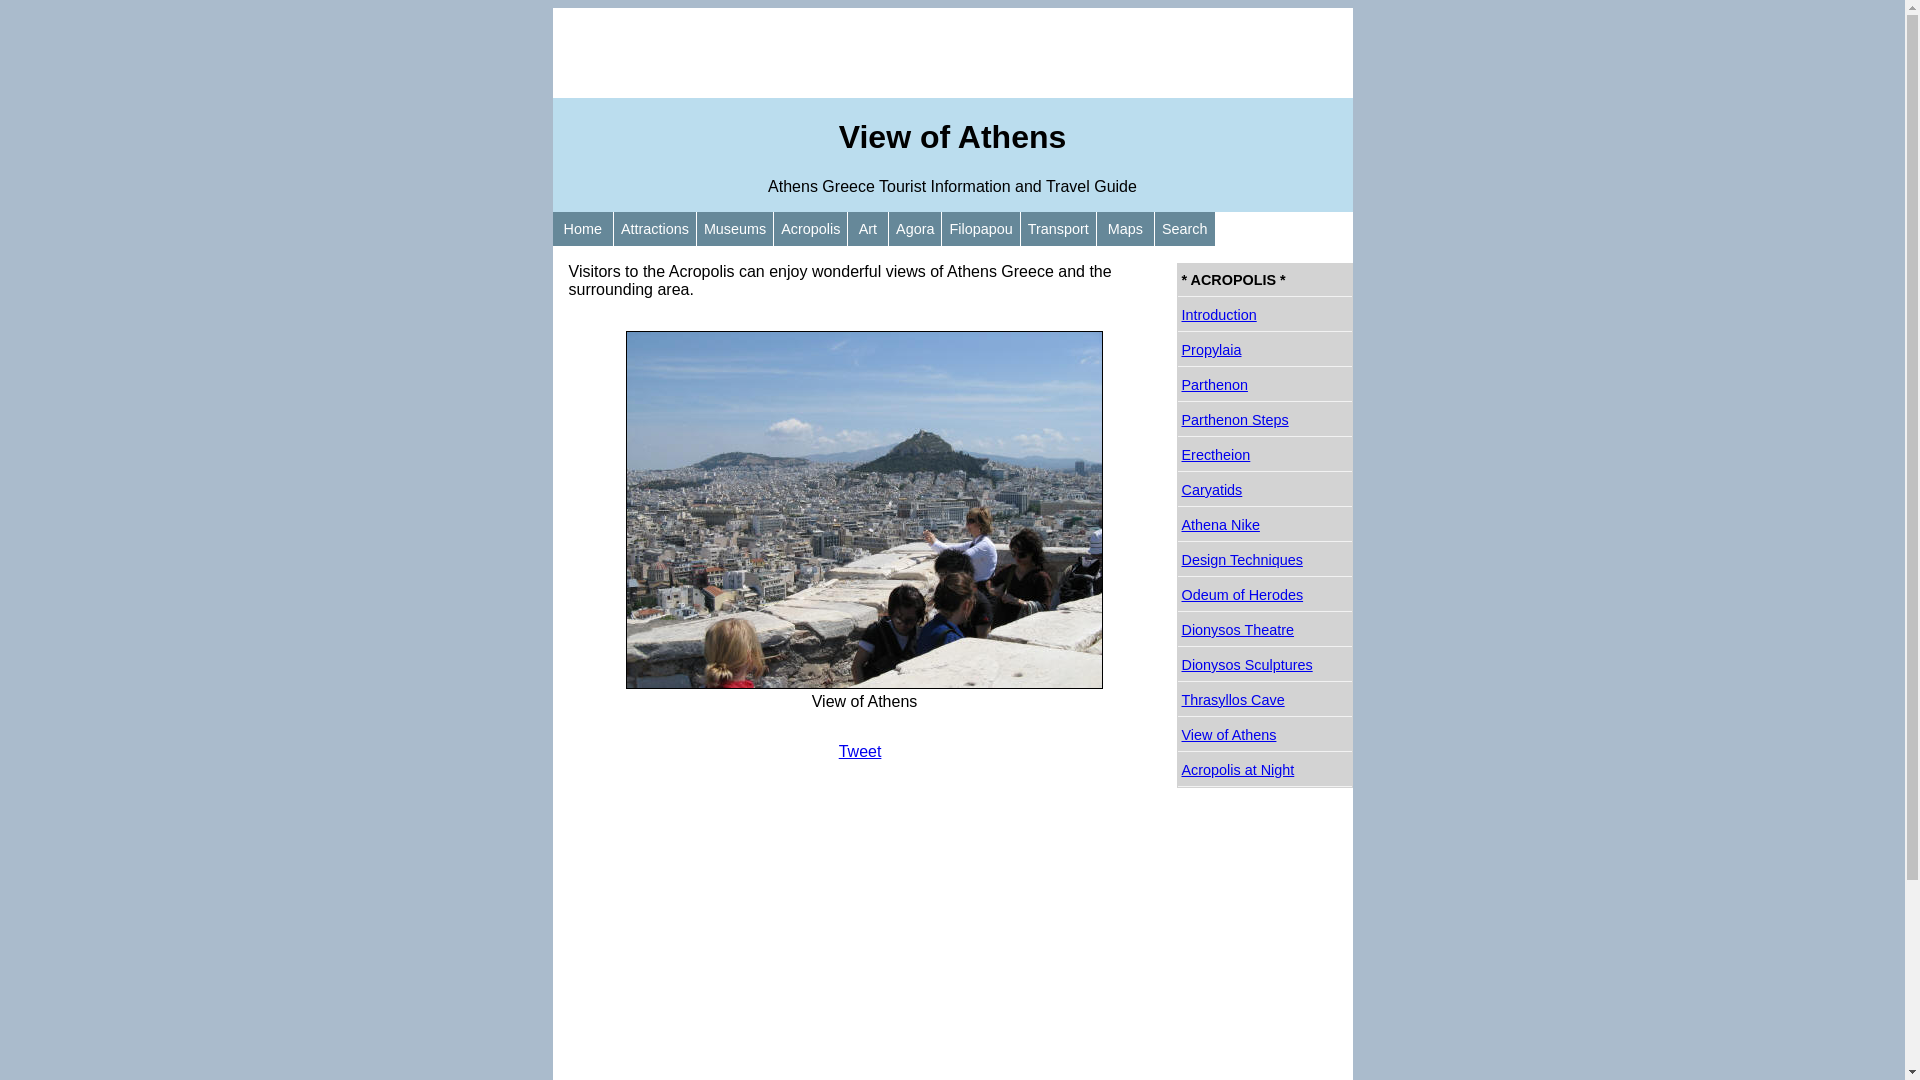  I want to click on Odeum of Herodes, so click(1265, 596).